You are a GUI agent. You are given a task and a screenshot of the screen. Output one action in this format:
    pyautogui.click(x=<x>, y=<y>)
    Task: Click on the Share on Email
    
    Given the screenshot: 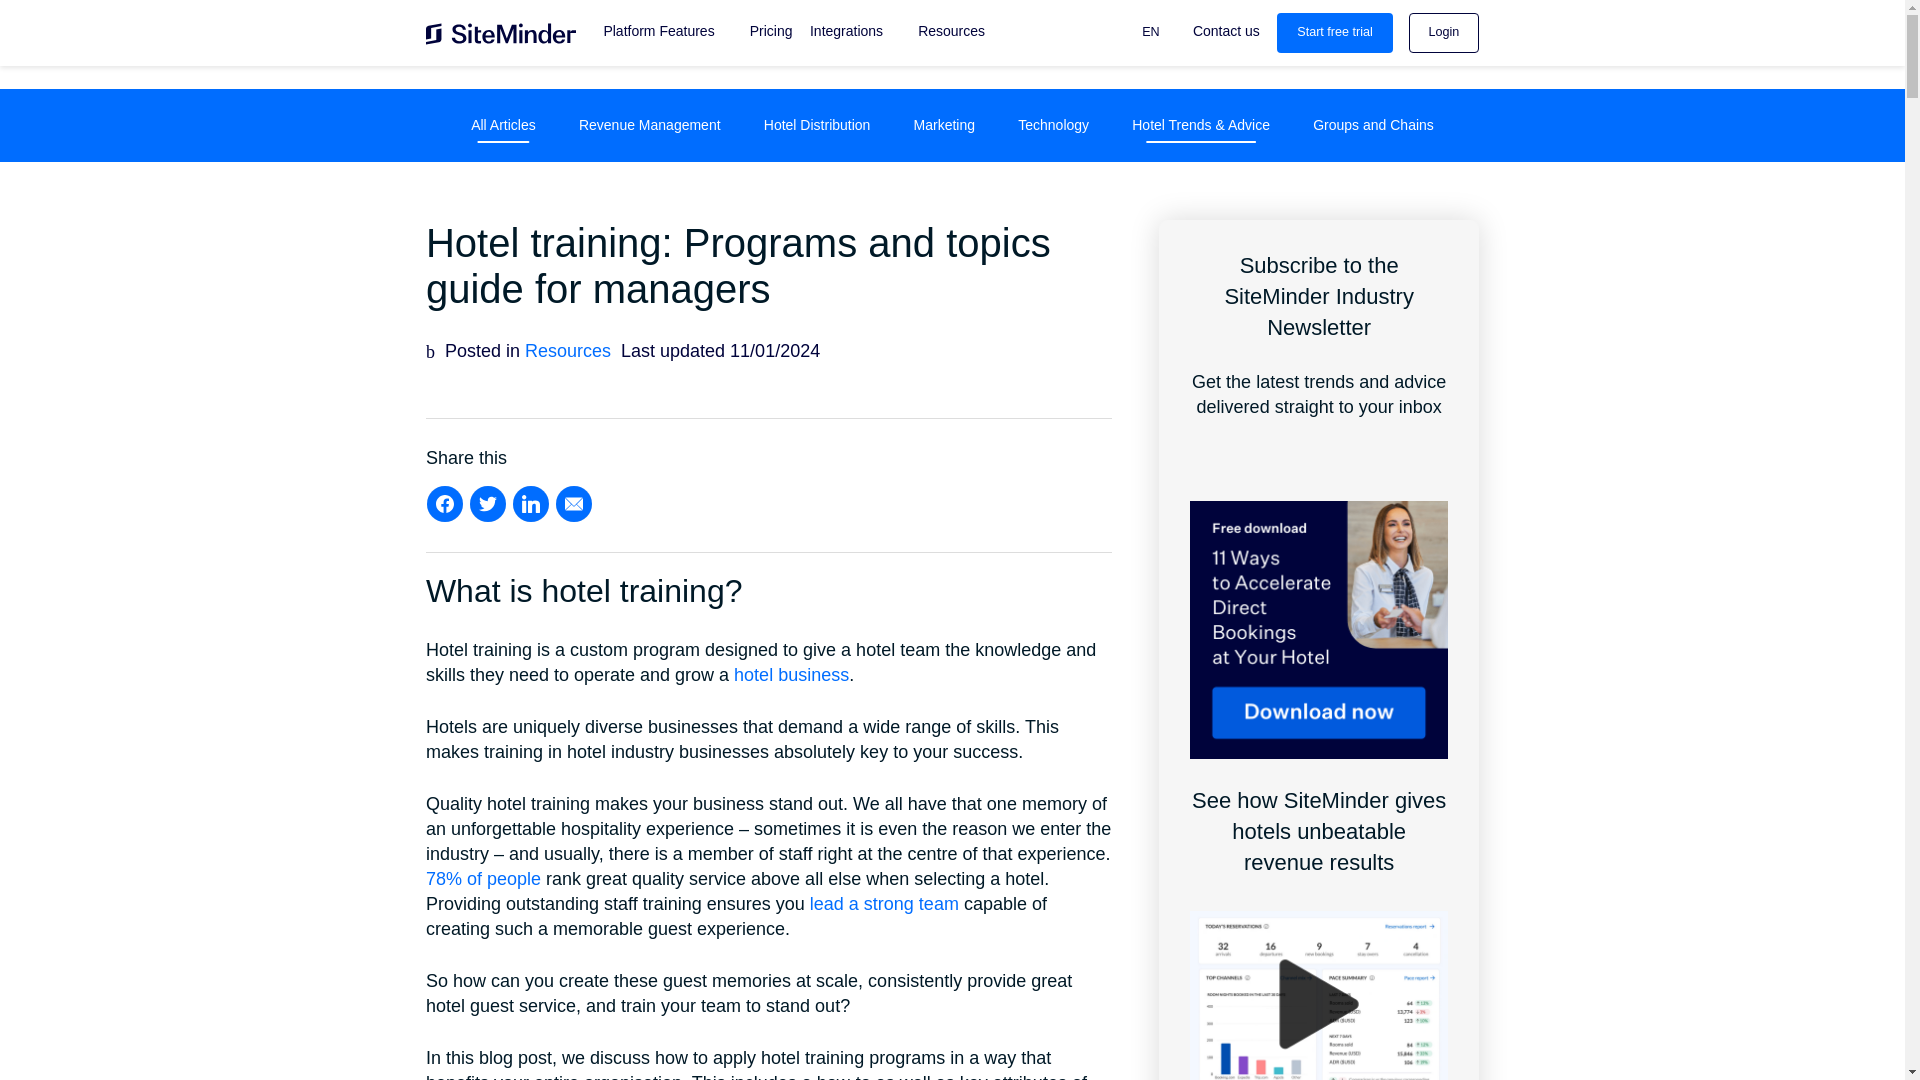 What is the action you would take?
    pyautogui.click(x=574, y=503)
    